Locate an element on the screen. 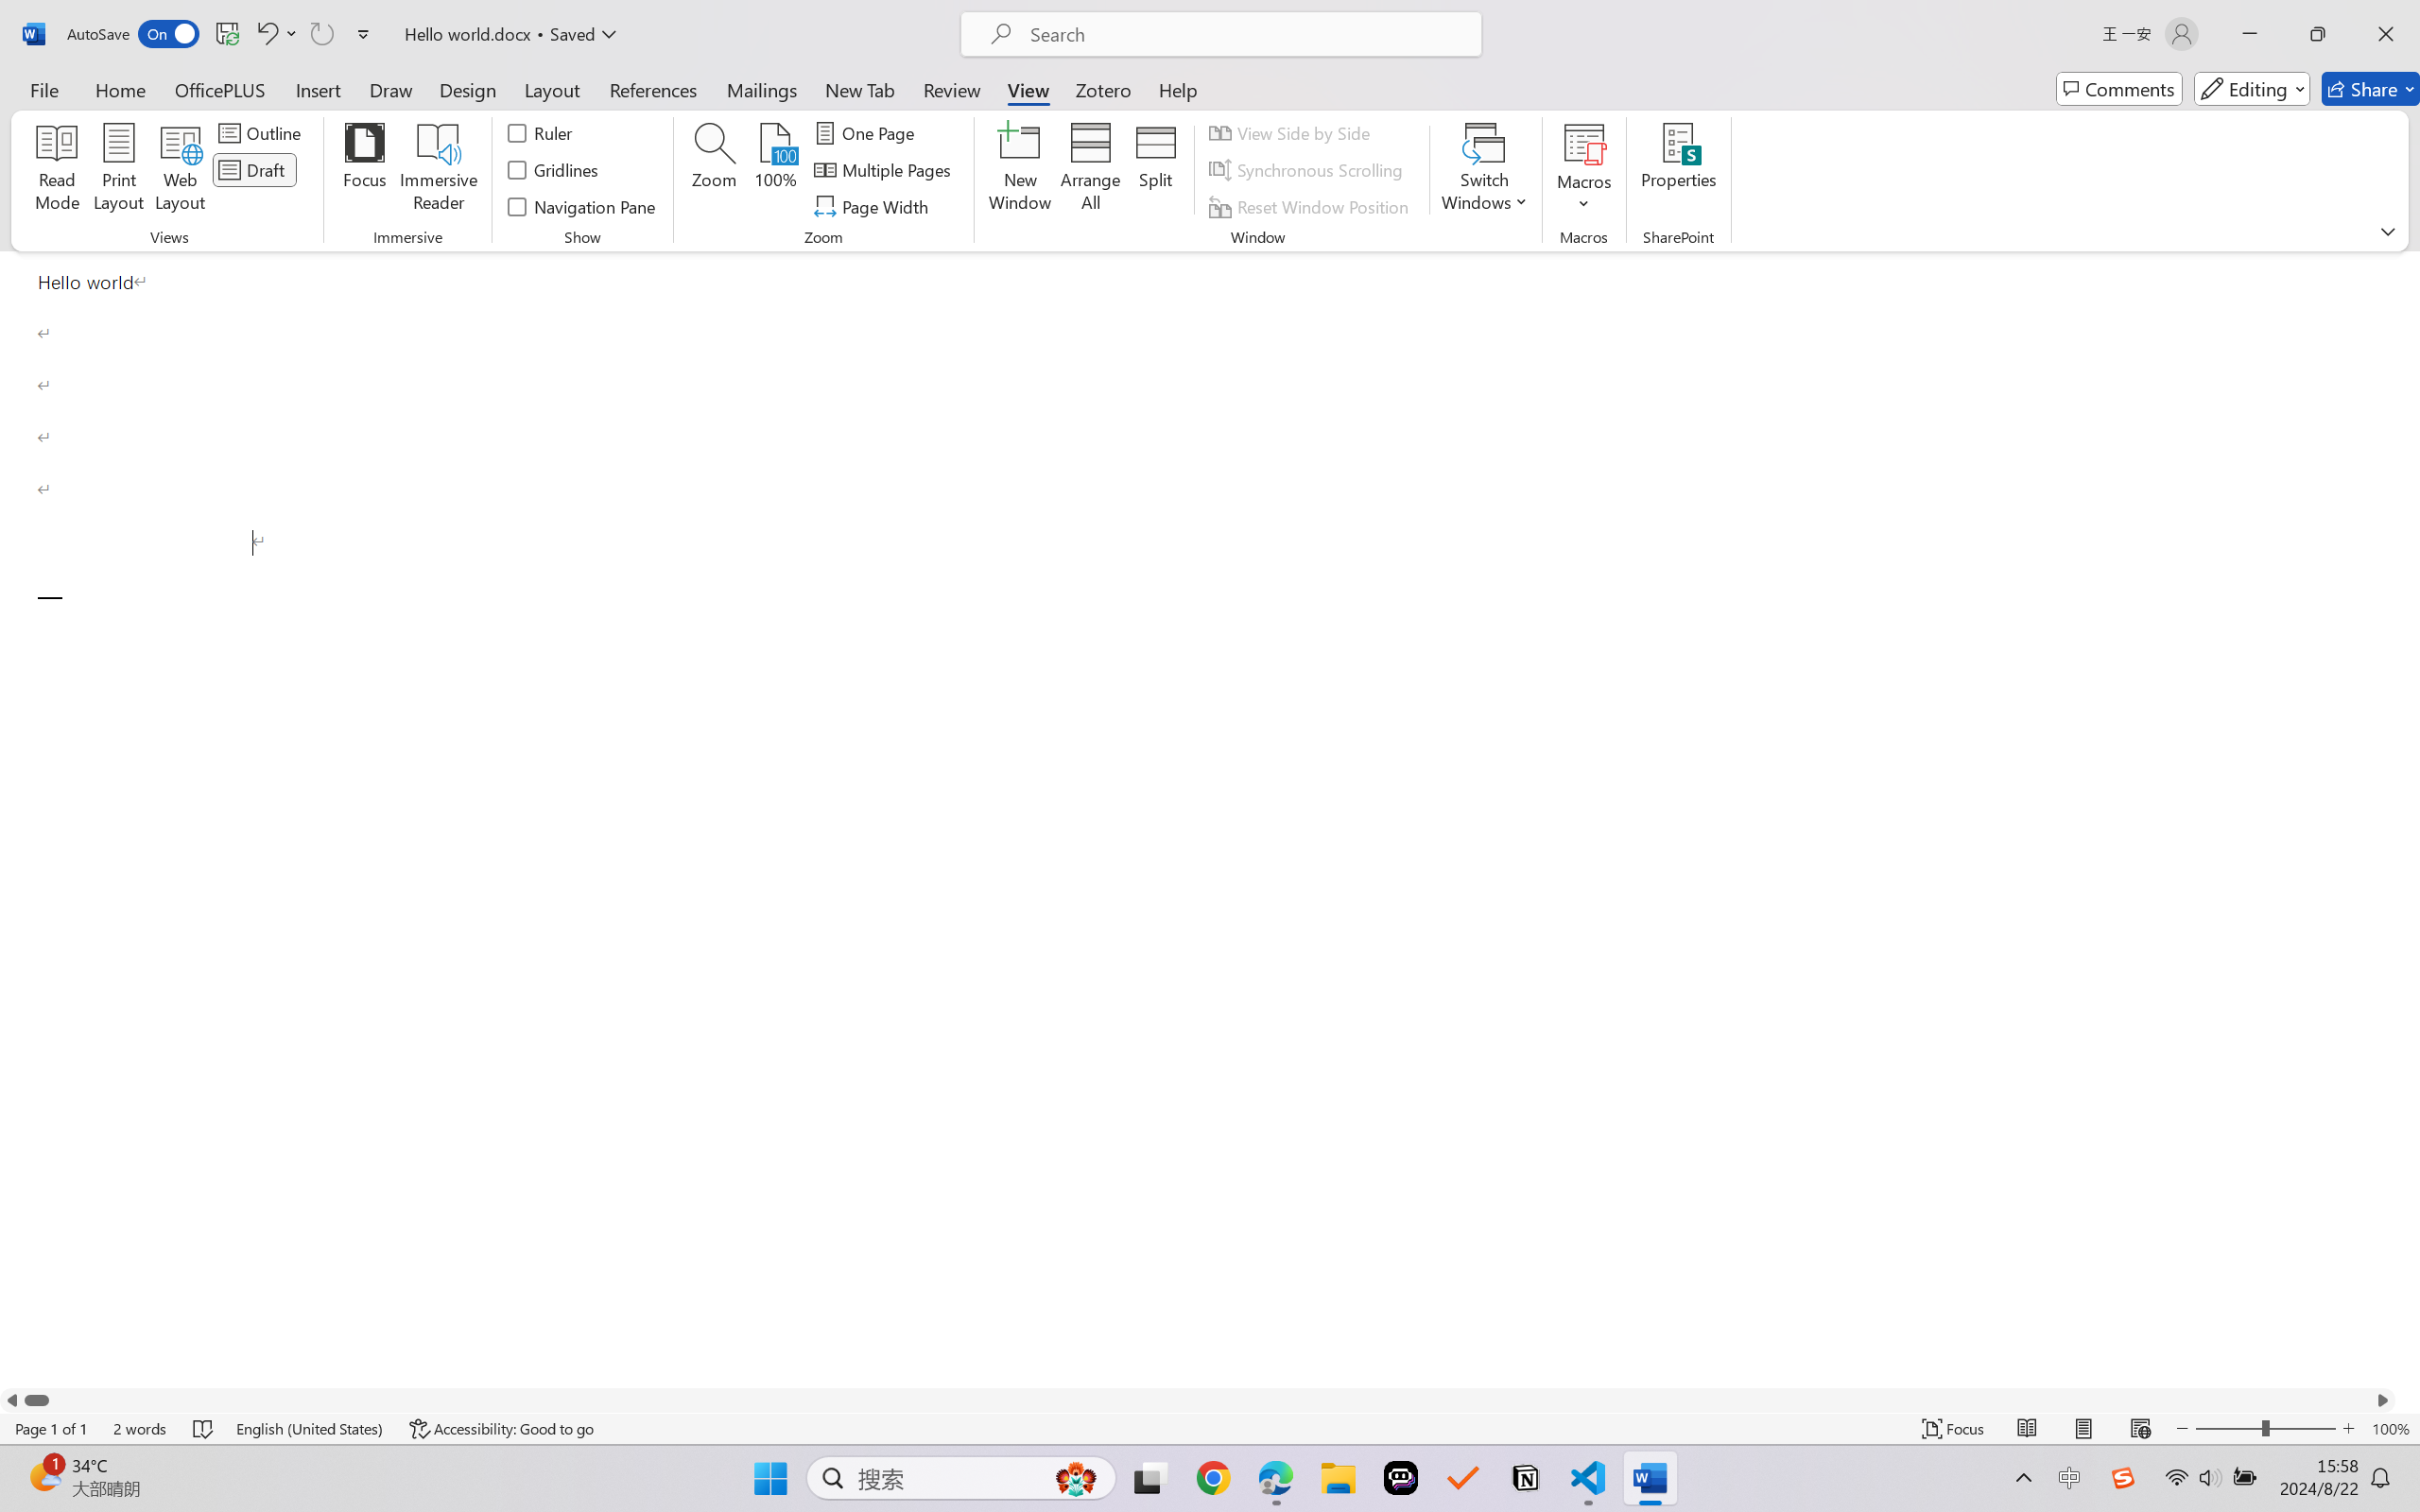 The width and height of the screenshot is (2420, 1512). Ruler is located at coordinates (541, 132).